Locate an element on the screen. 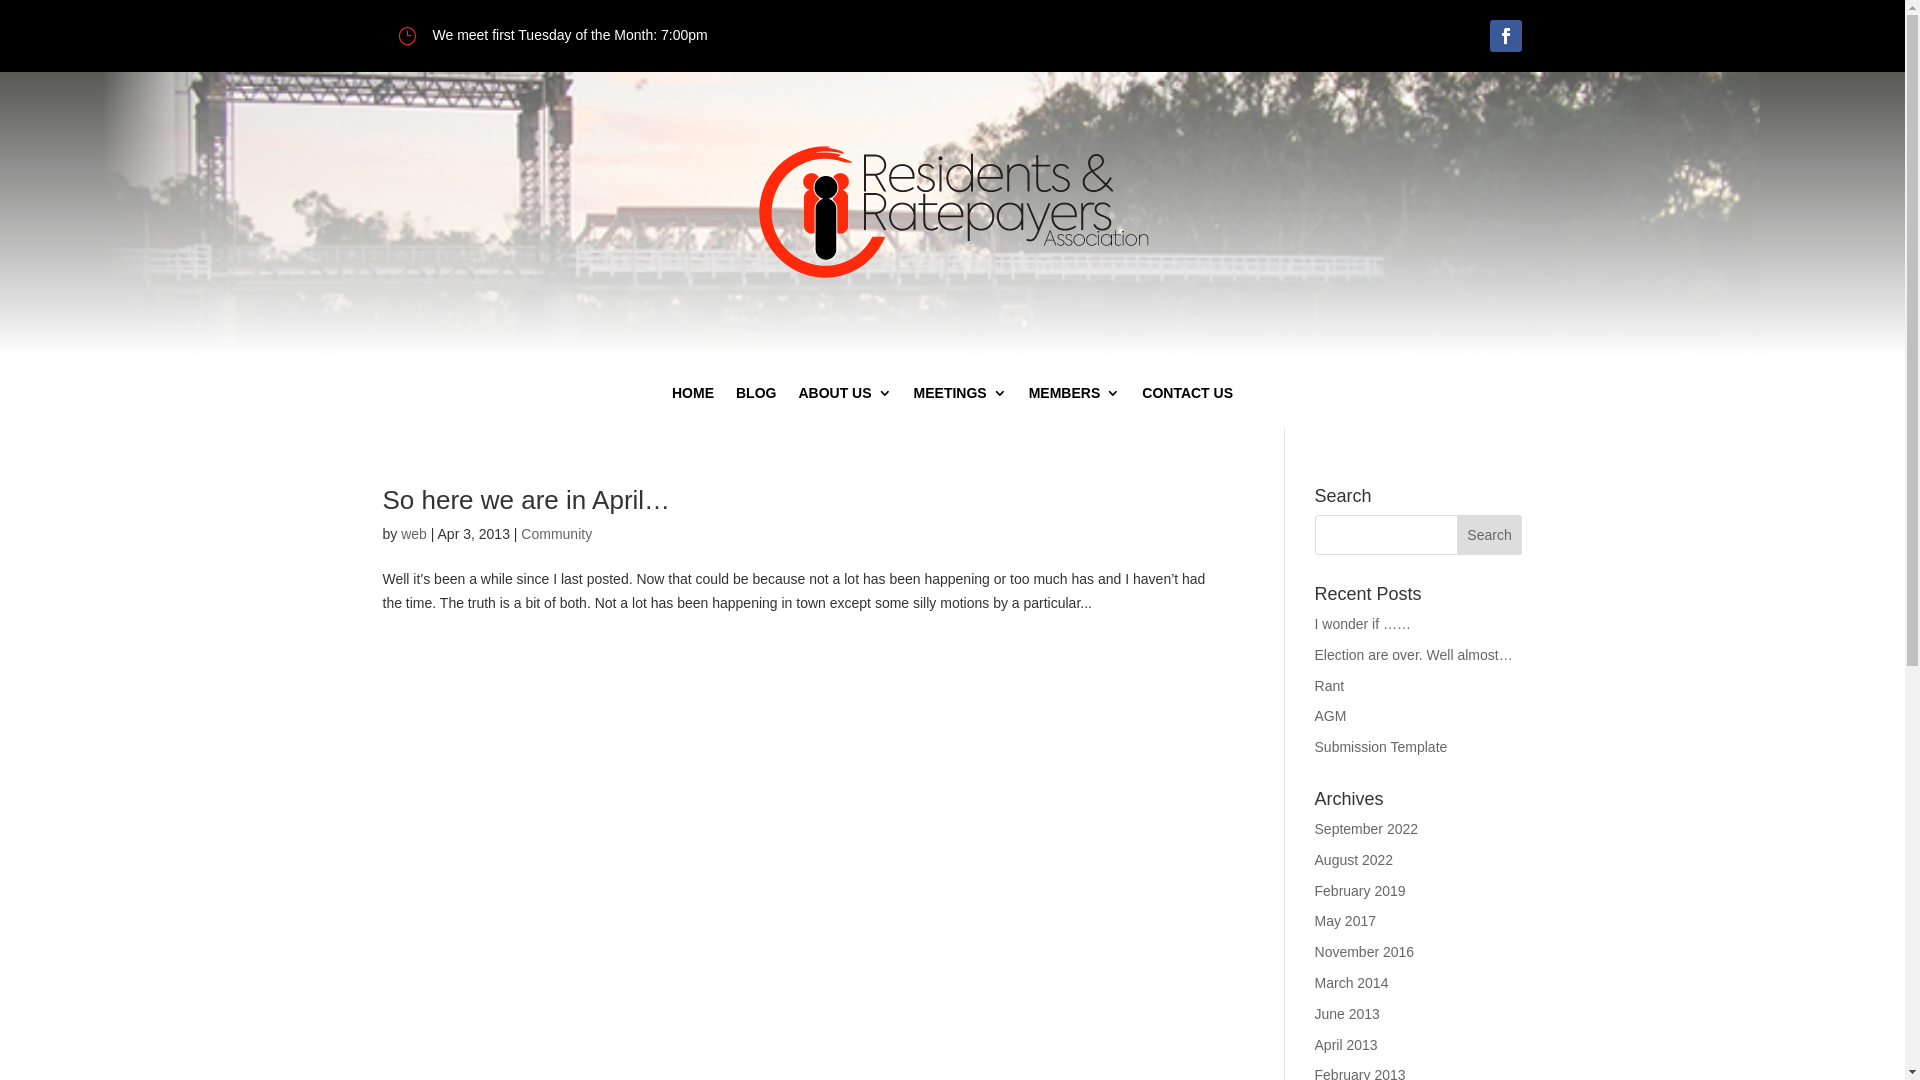  June 2013 is located at coordinates (1348, 1014).